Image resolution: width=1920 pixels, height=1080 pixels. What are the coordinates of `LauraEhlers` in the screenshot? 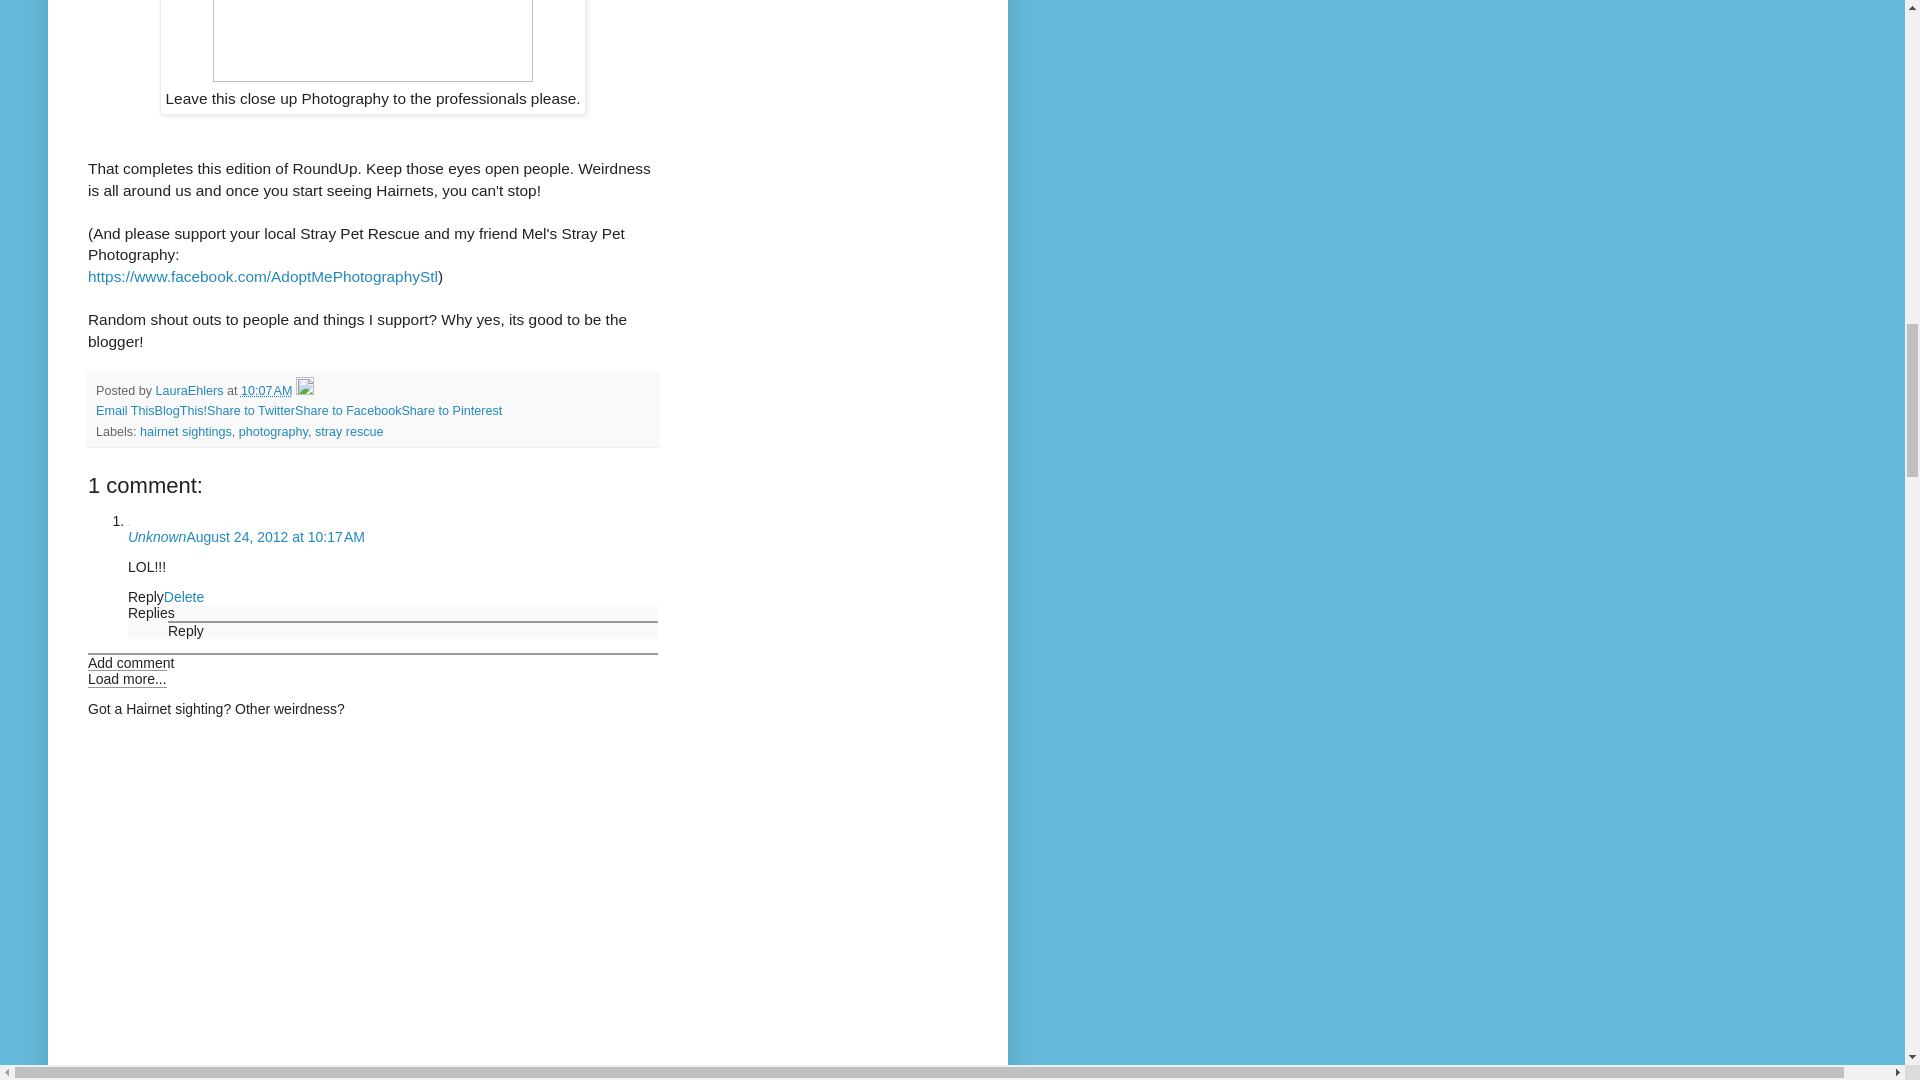 It's located at (190, 391).